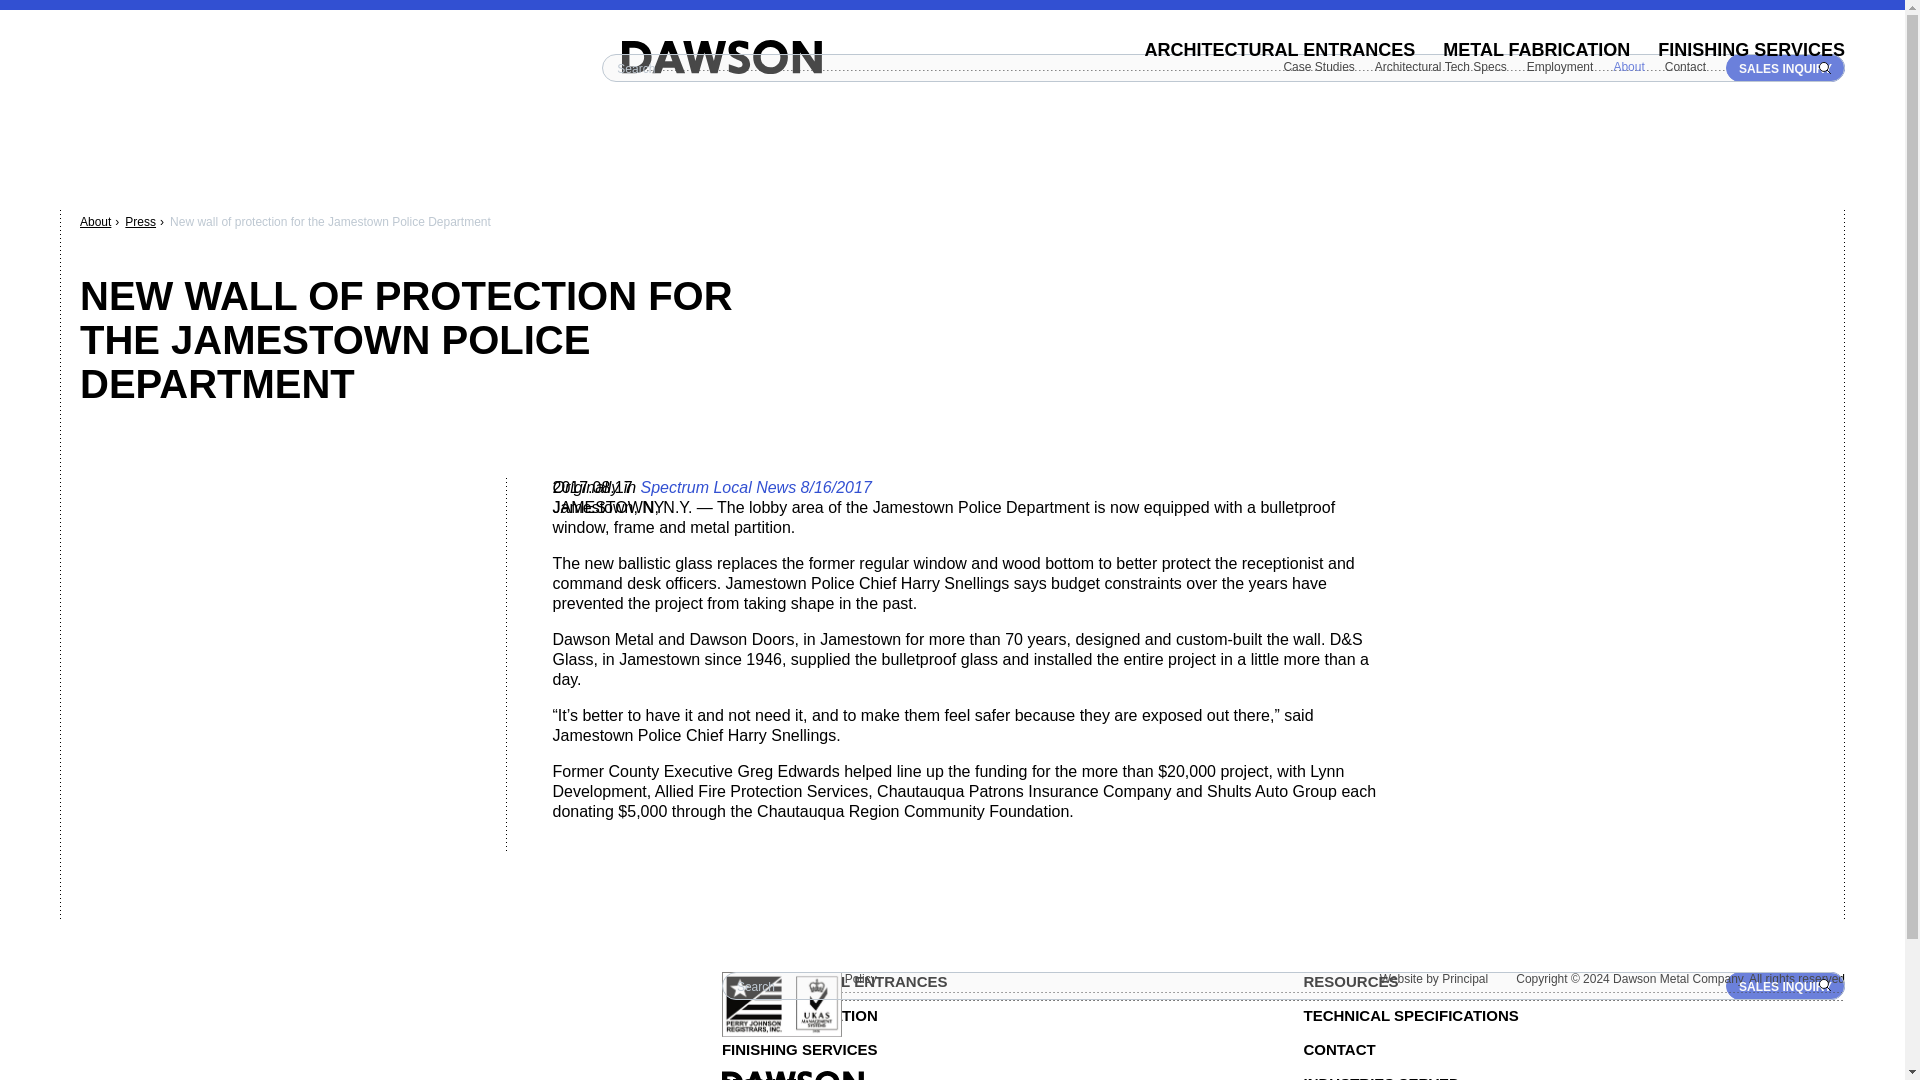 The width and height of the screenshot is (1920, 1080). What do you see at coordinates (992, 982) in the screenshot?
I see `ARCHITECTURAL ENTRANCES` at bounding box center [992, 982].